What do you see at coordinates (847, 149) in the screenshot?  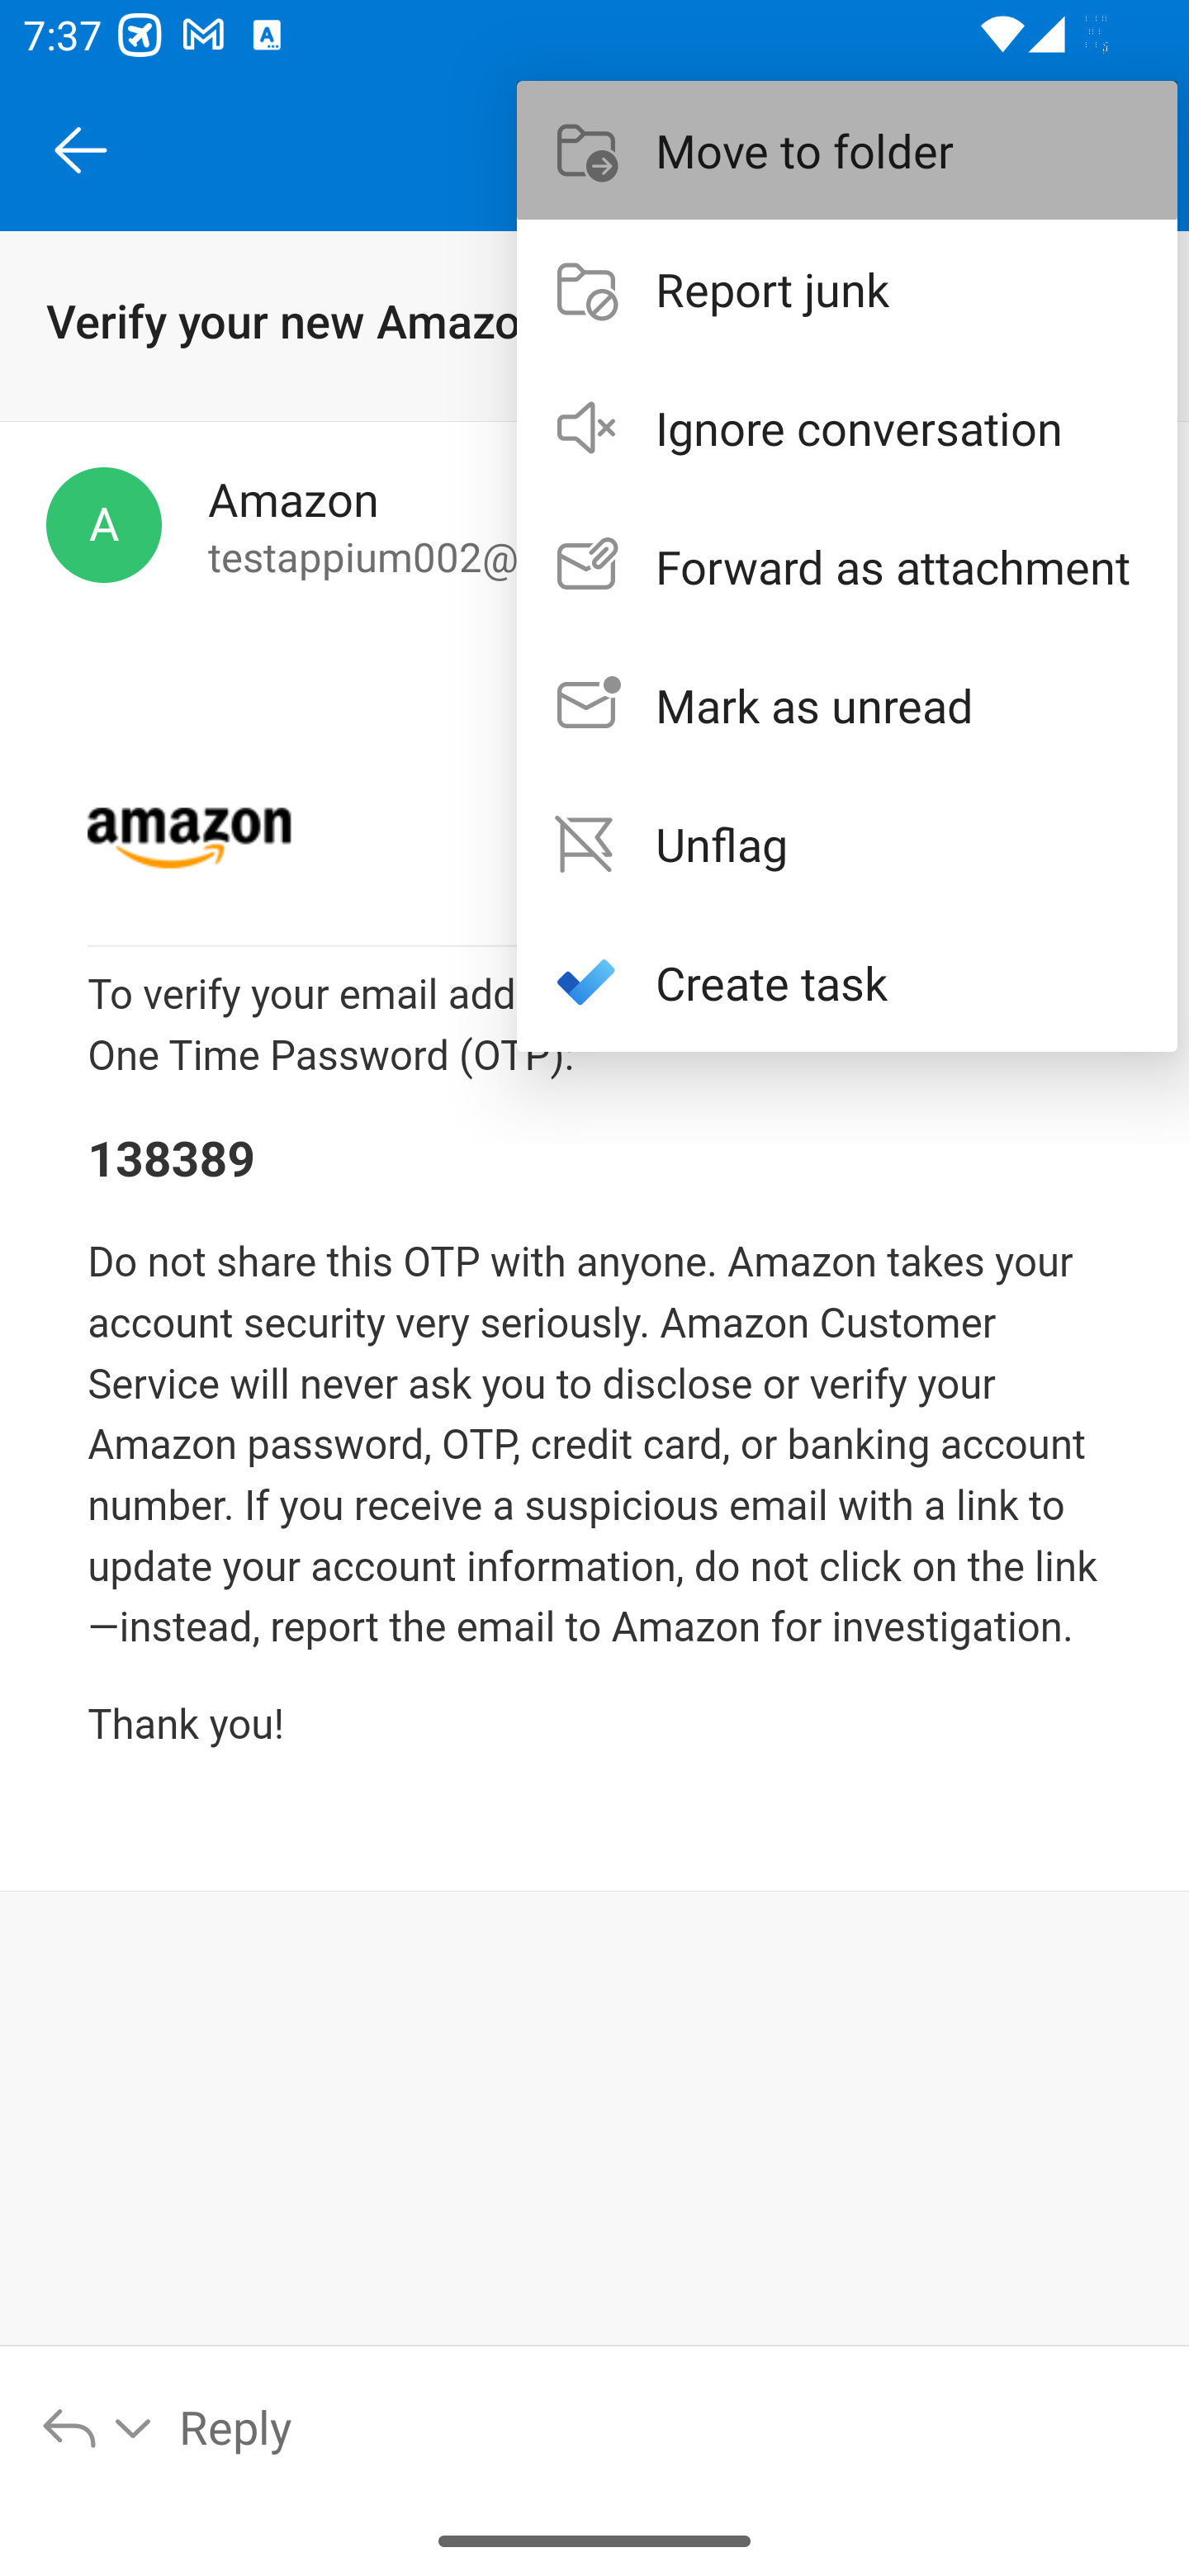 I see `Move to folder` at bounding box center [847, 149].